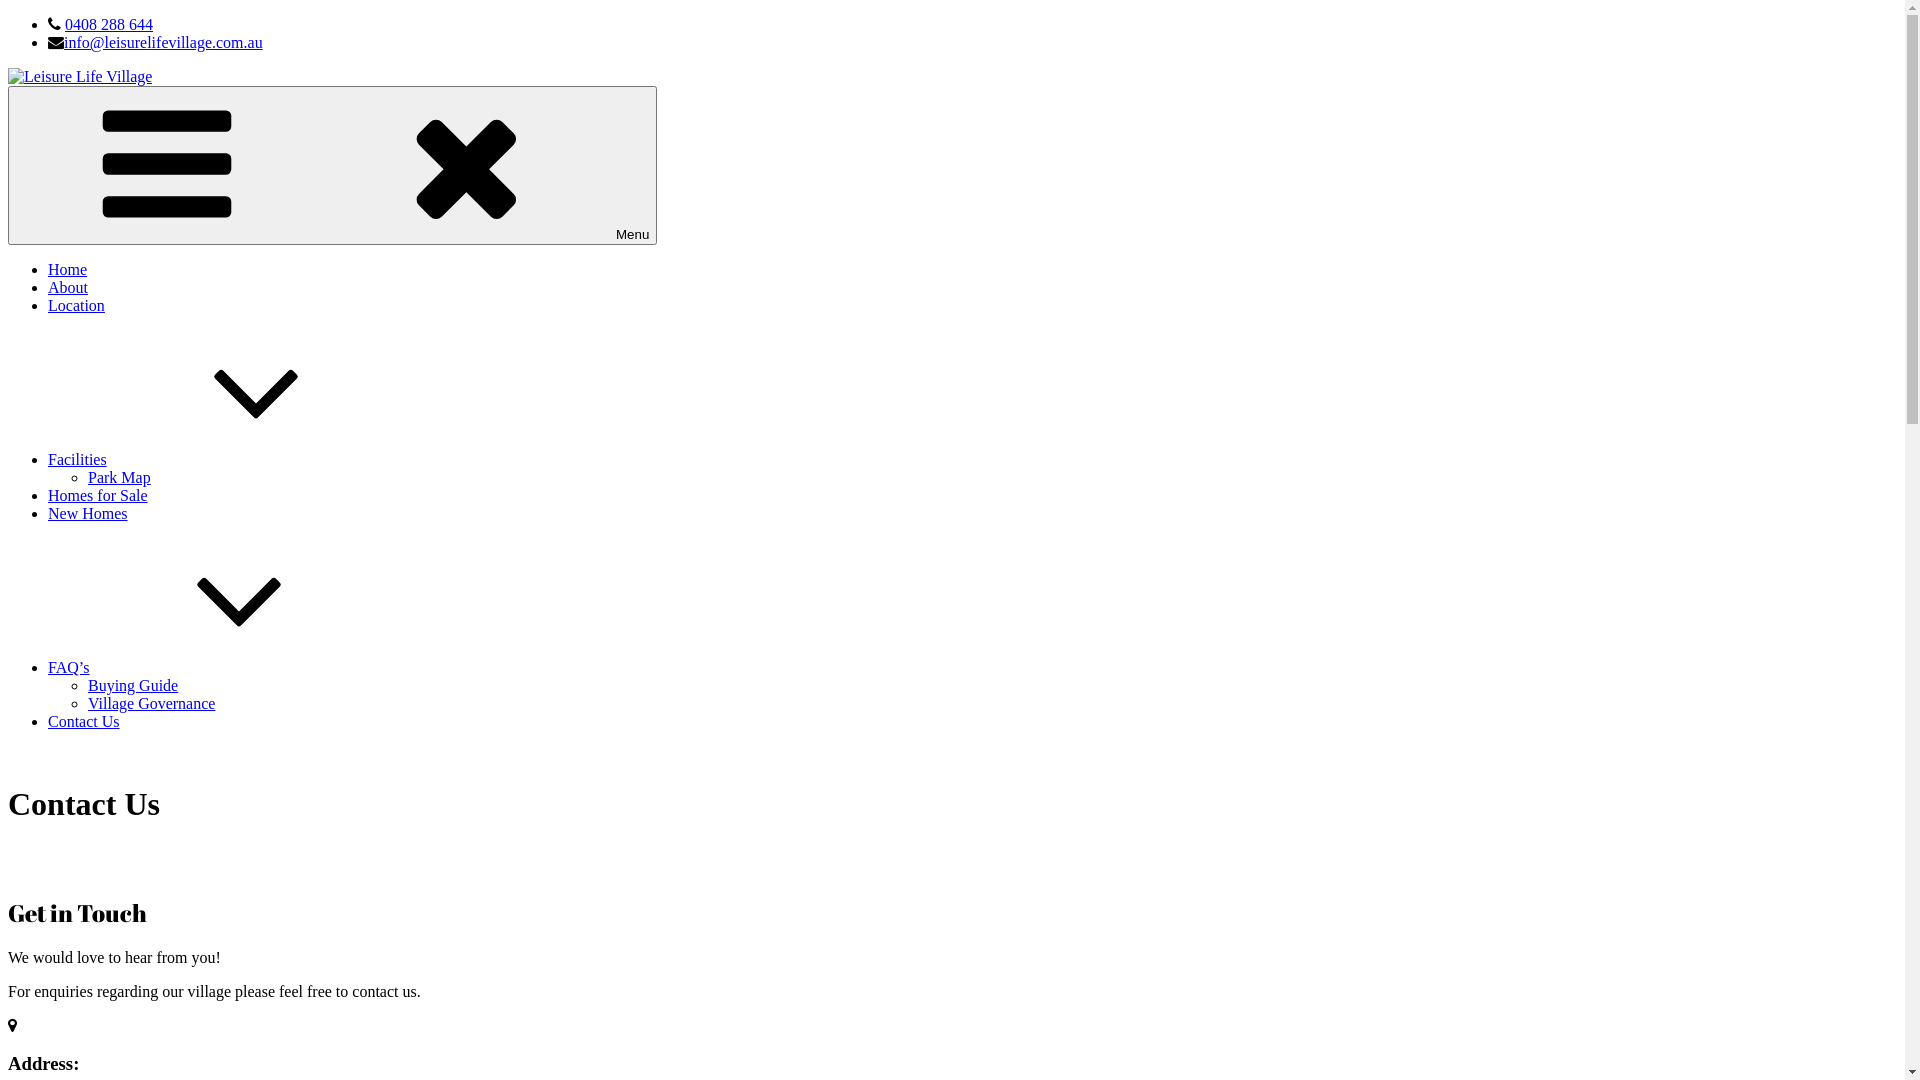 Image resolution: width=1920 pixels, height=1080 pixels. I want to click on New Homes, so click(88, 514).